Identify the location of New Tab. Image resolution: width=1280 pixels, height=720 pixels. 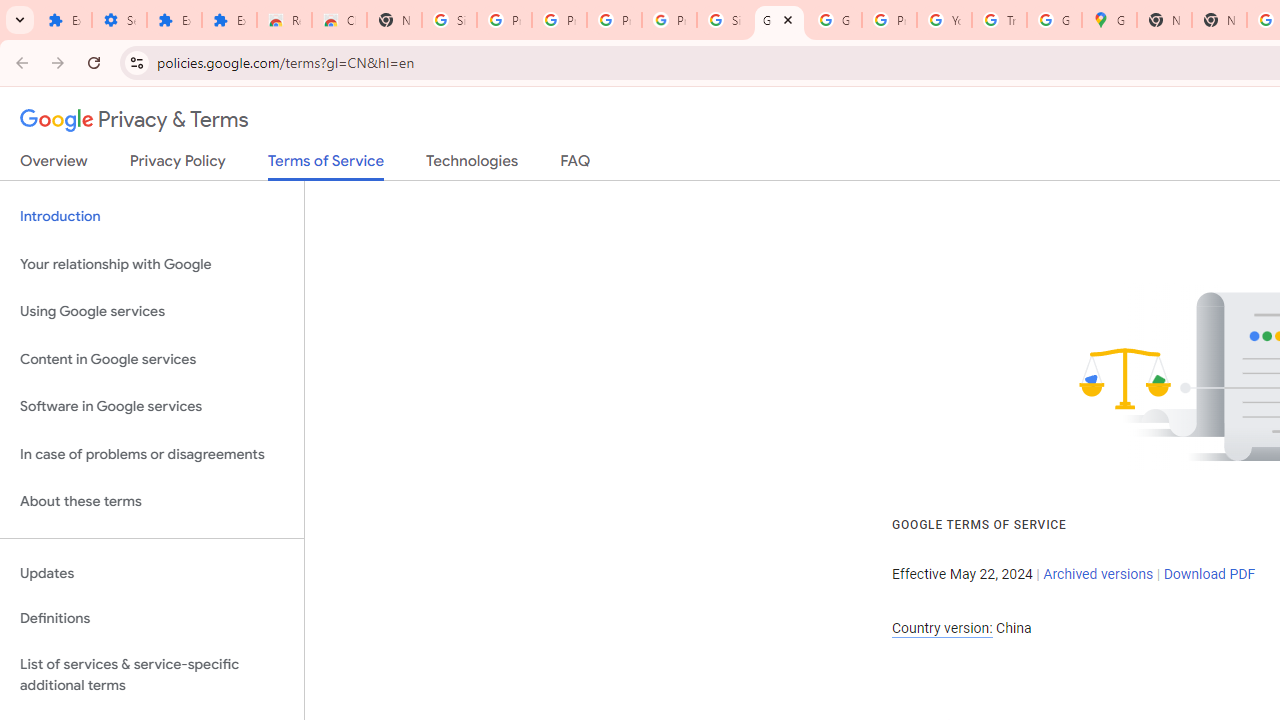
(1218, 20).